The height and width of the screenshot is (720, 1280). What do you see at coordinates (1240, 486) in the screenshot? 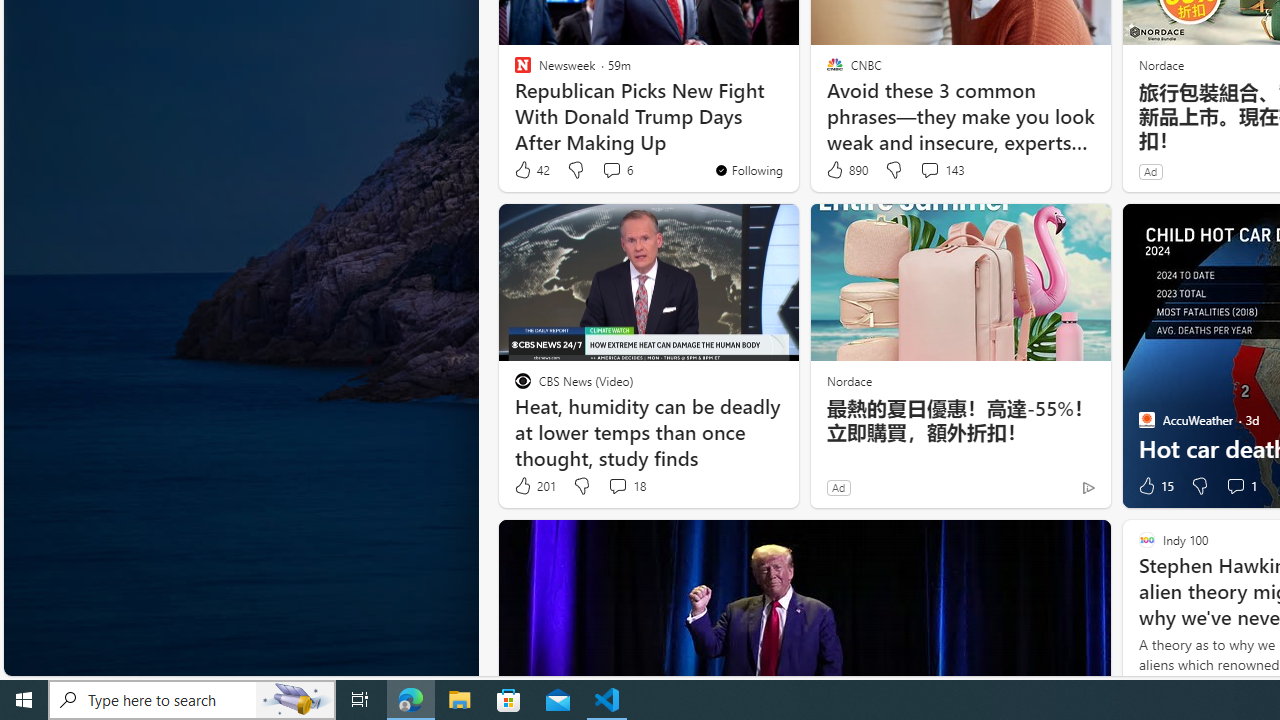
I see `View comments 1 Comment` at bounding box center [1240, 486].